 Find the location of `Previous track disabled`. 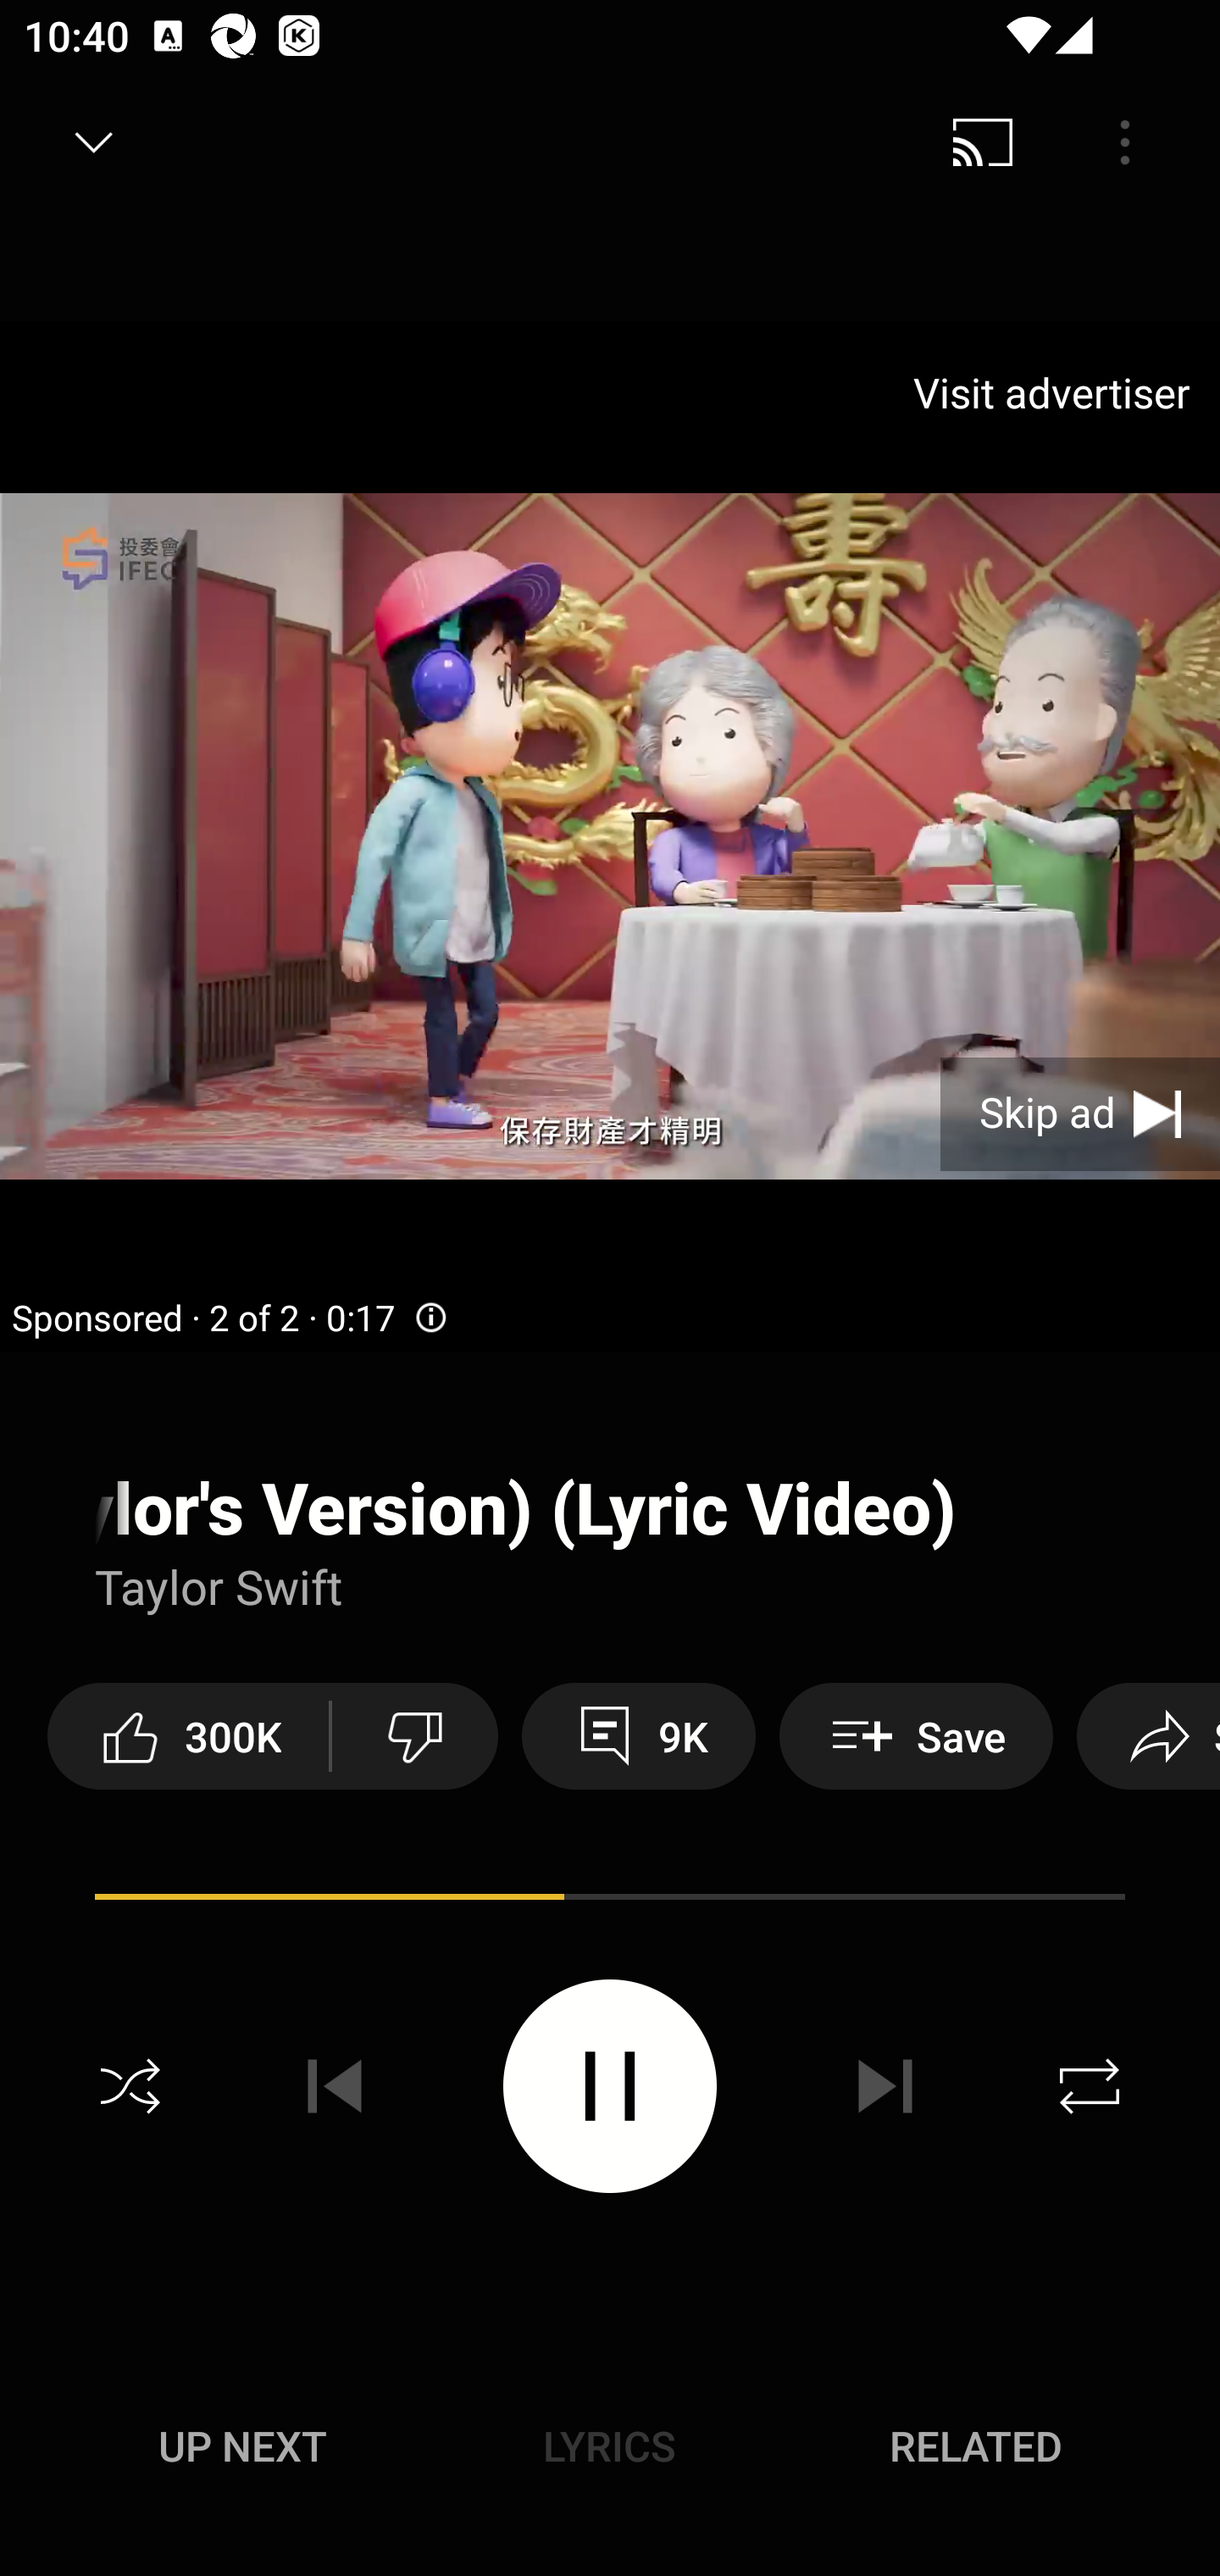

Previous track disabled is located at coordinates (335, 2086).